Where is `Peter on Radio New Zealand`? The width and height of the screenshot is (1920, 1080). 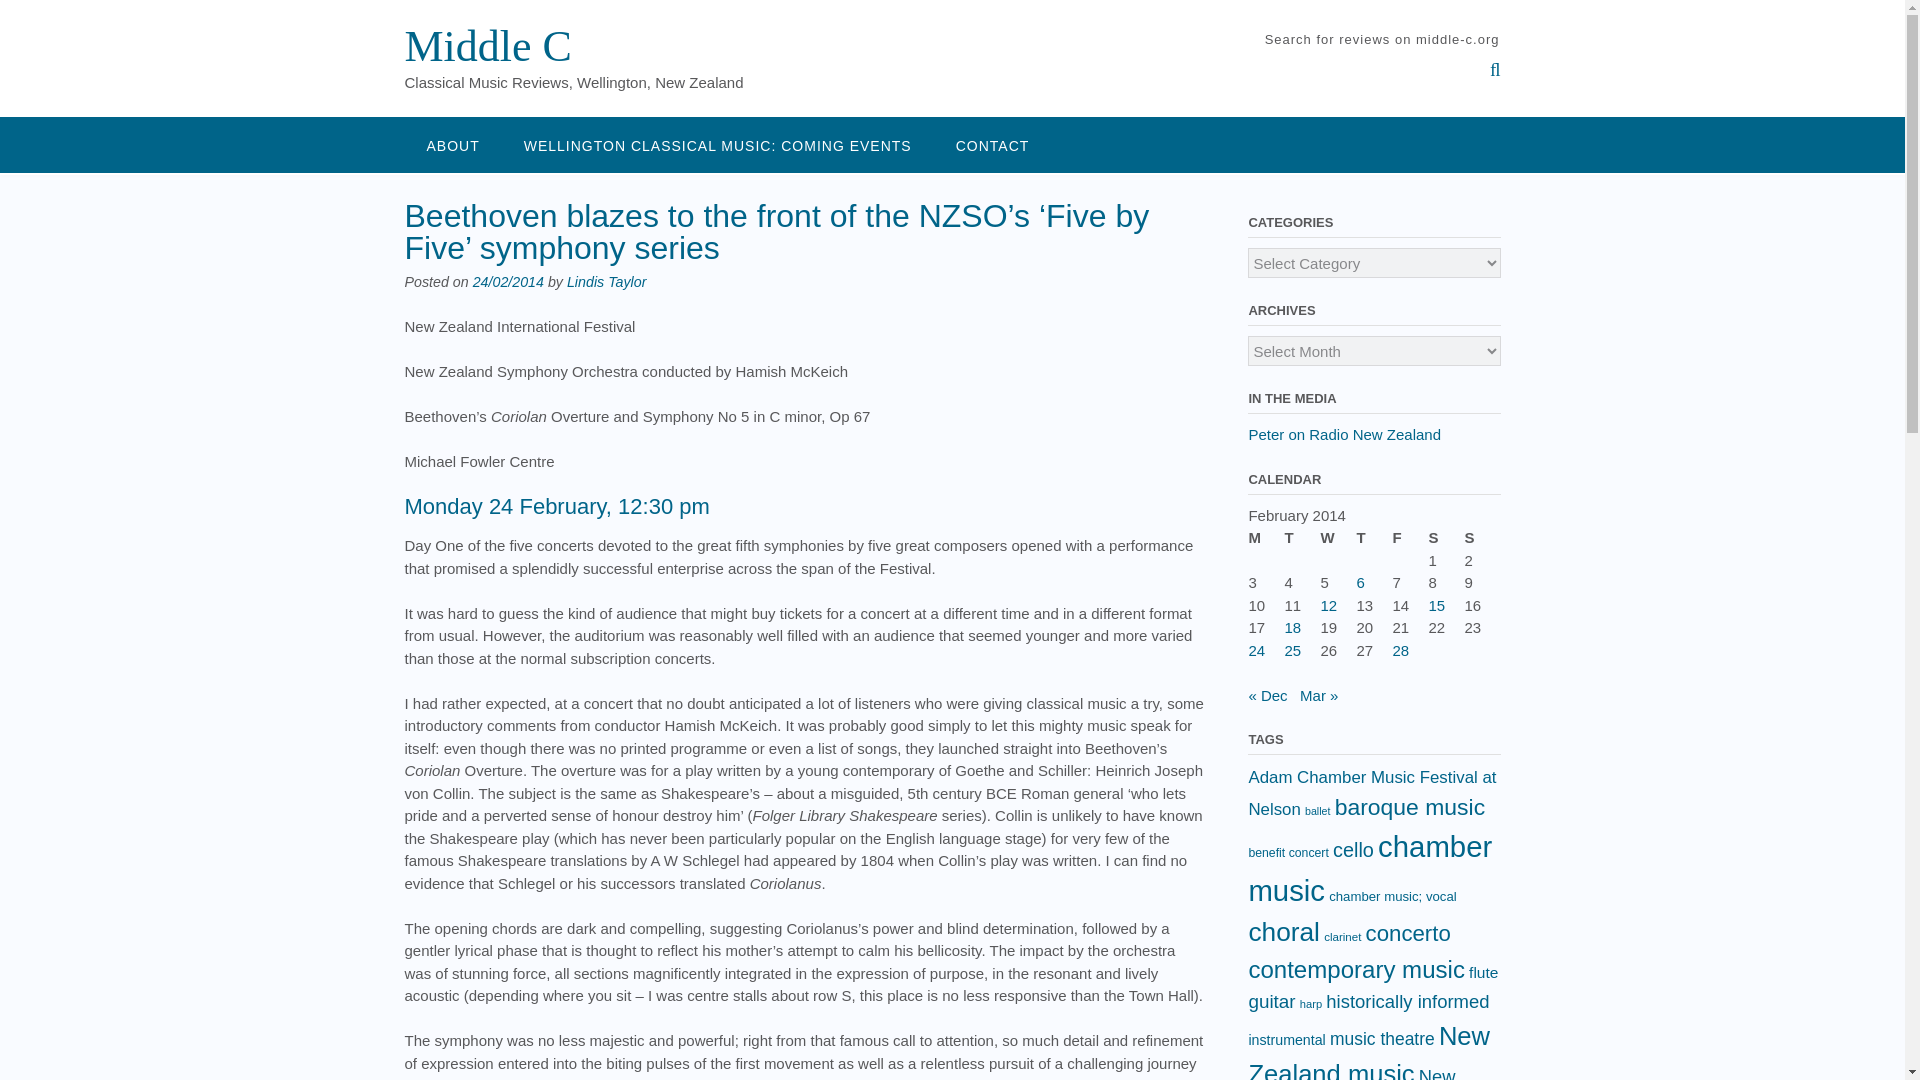 Peter on Radio New Zealand is located at coordinates (1344, 434).